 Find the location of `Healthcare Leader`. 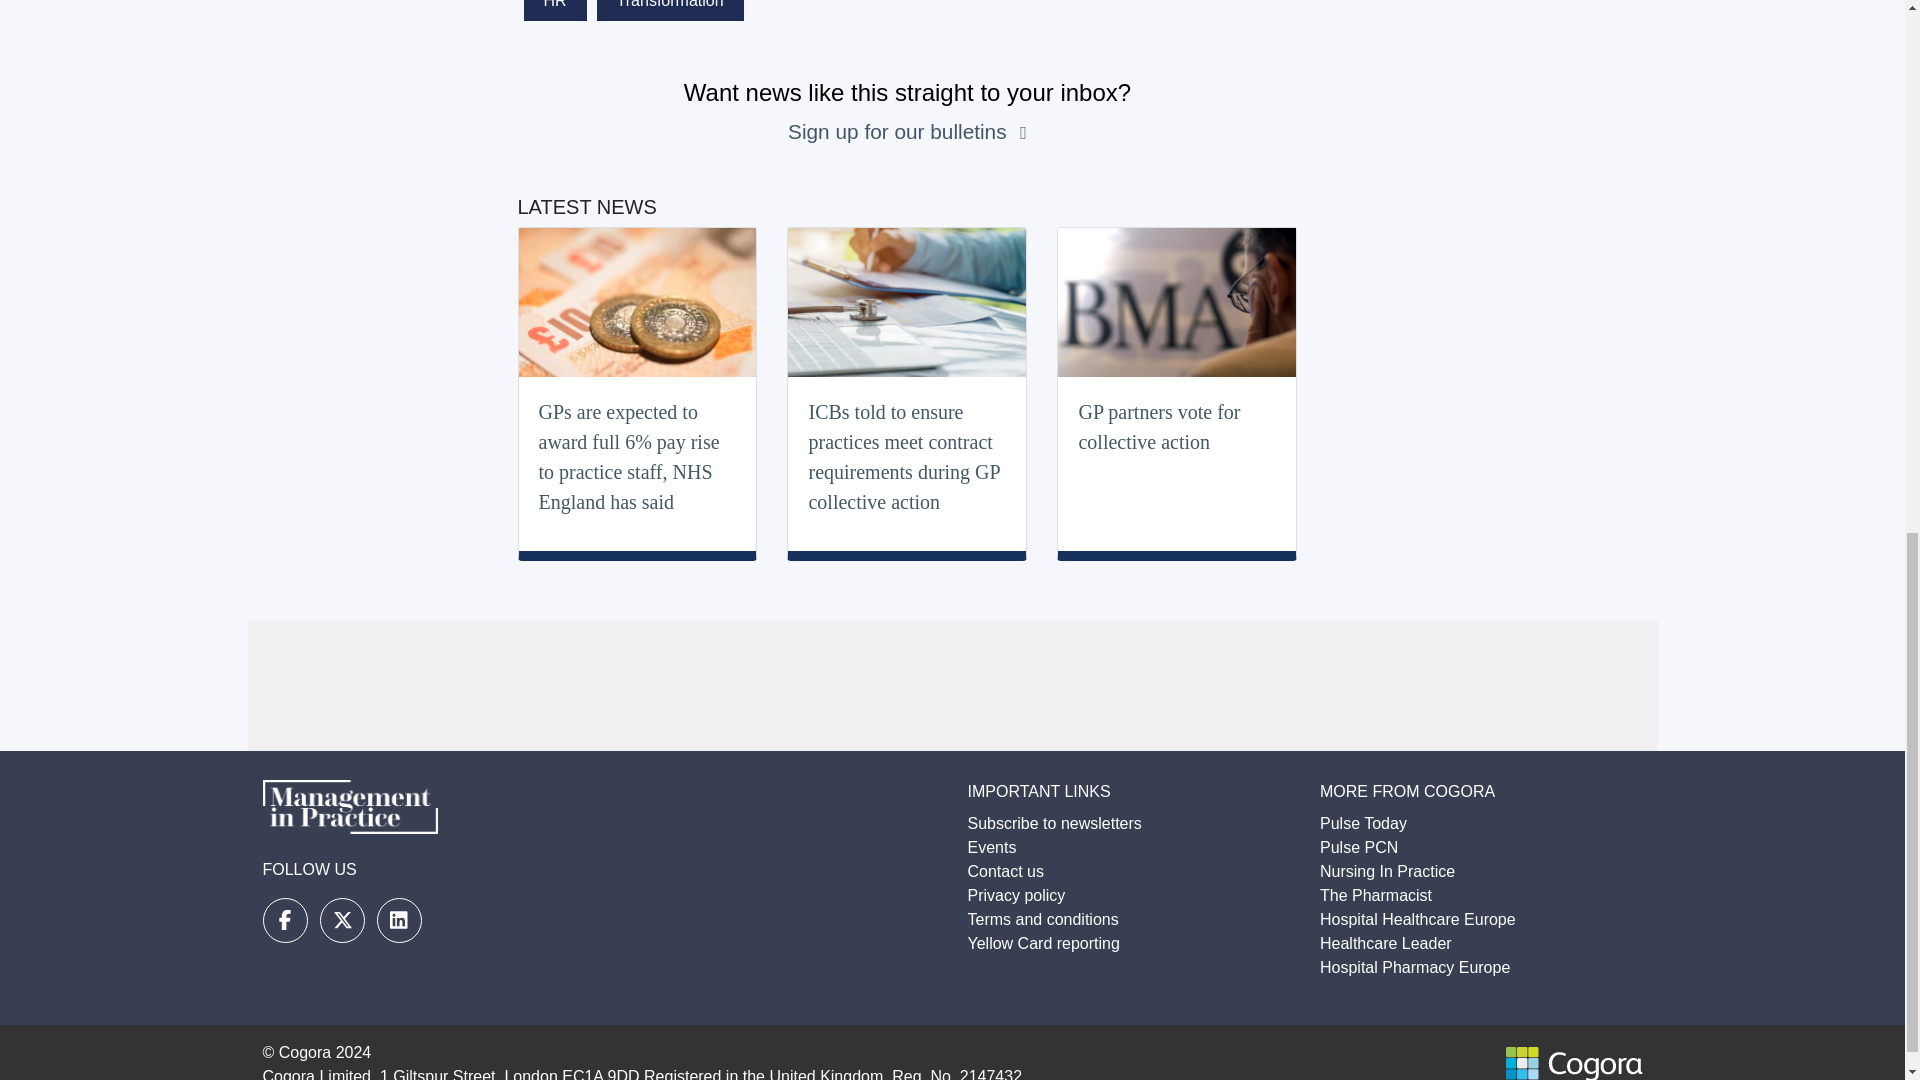

Healthcare Leader is located at coordinates (1386, 943).